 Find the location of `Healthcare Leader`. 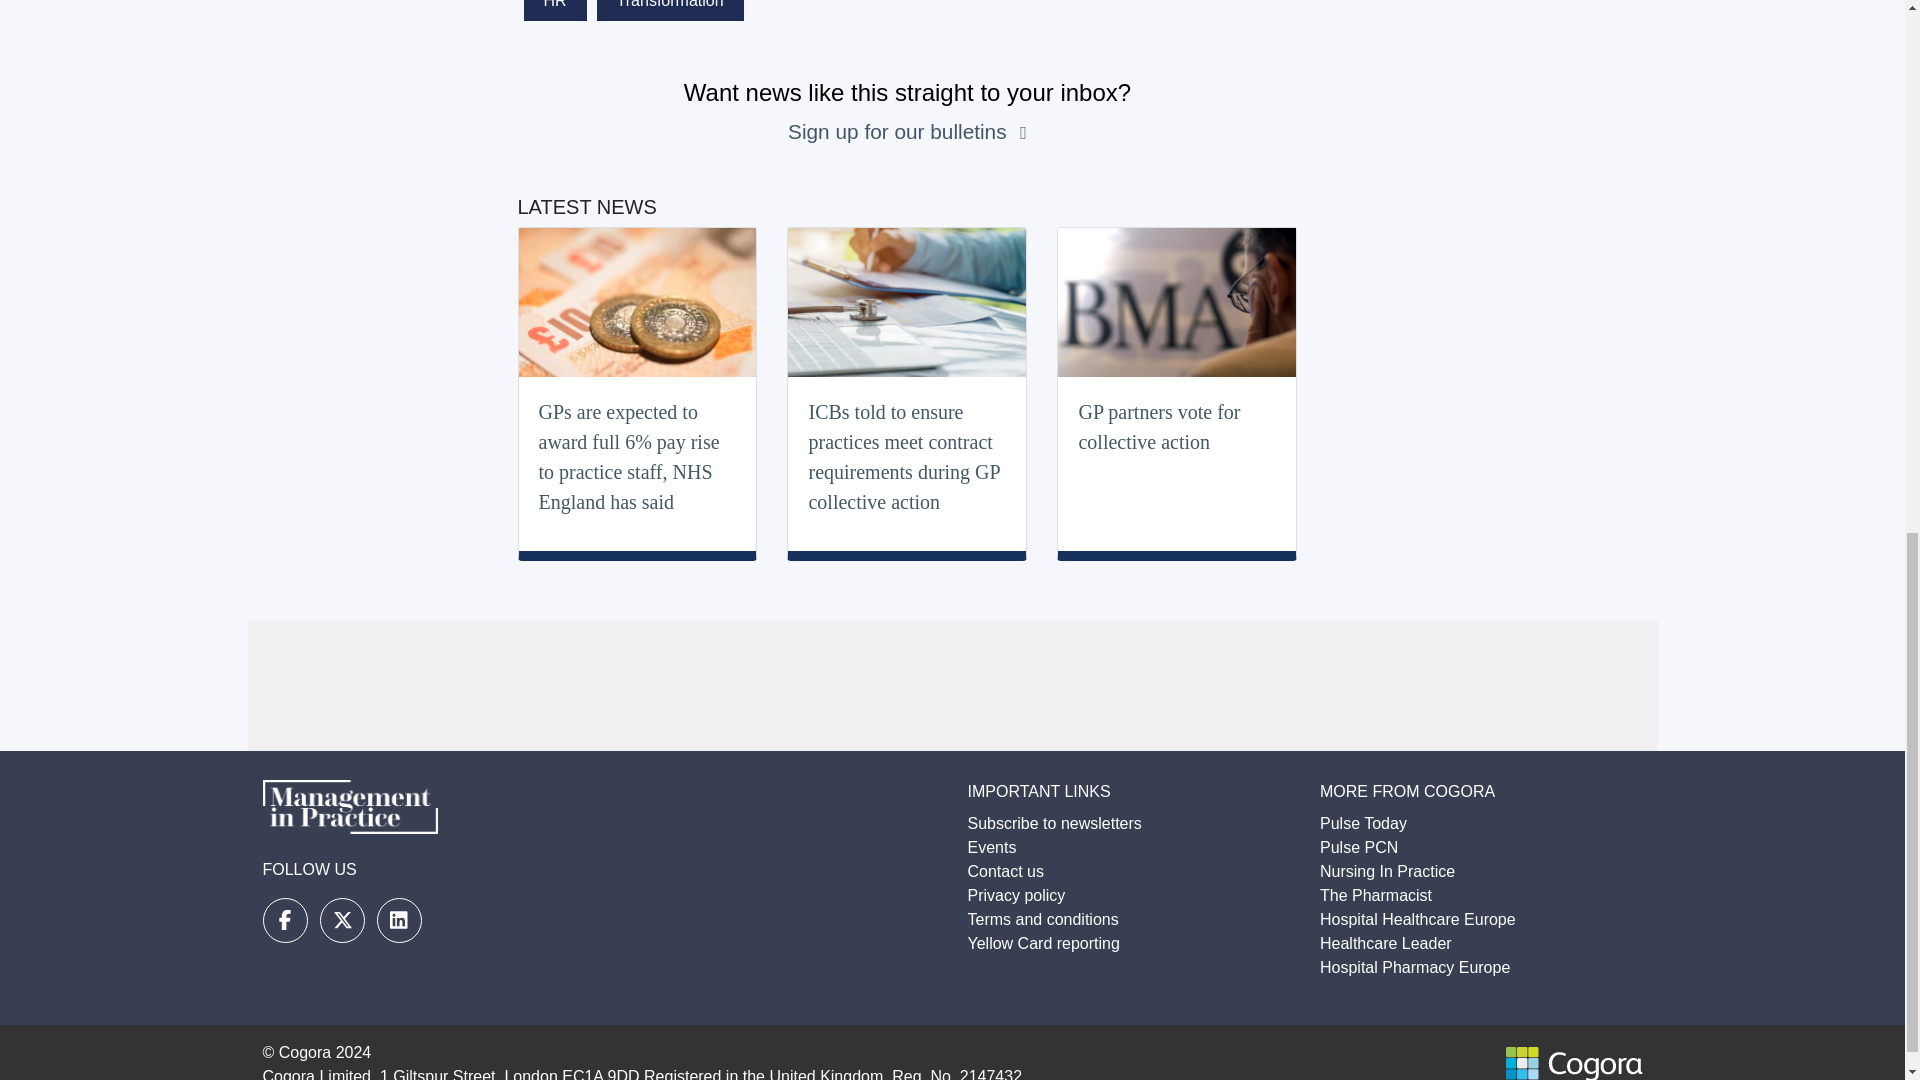

Healthcare Leader is located at coordinates (1386, 943).